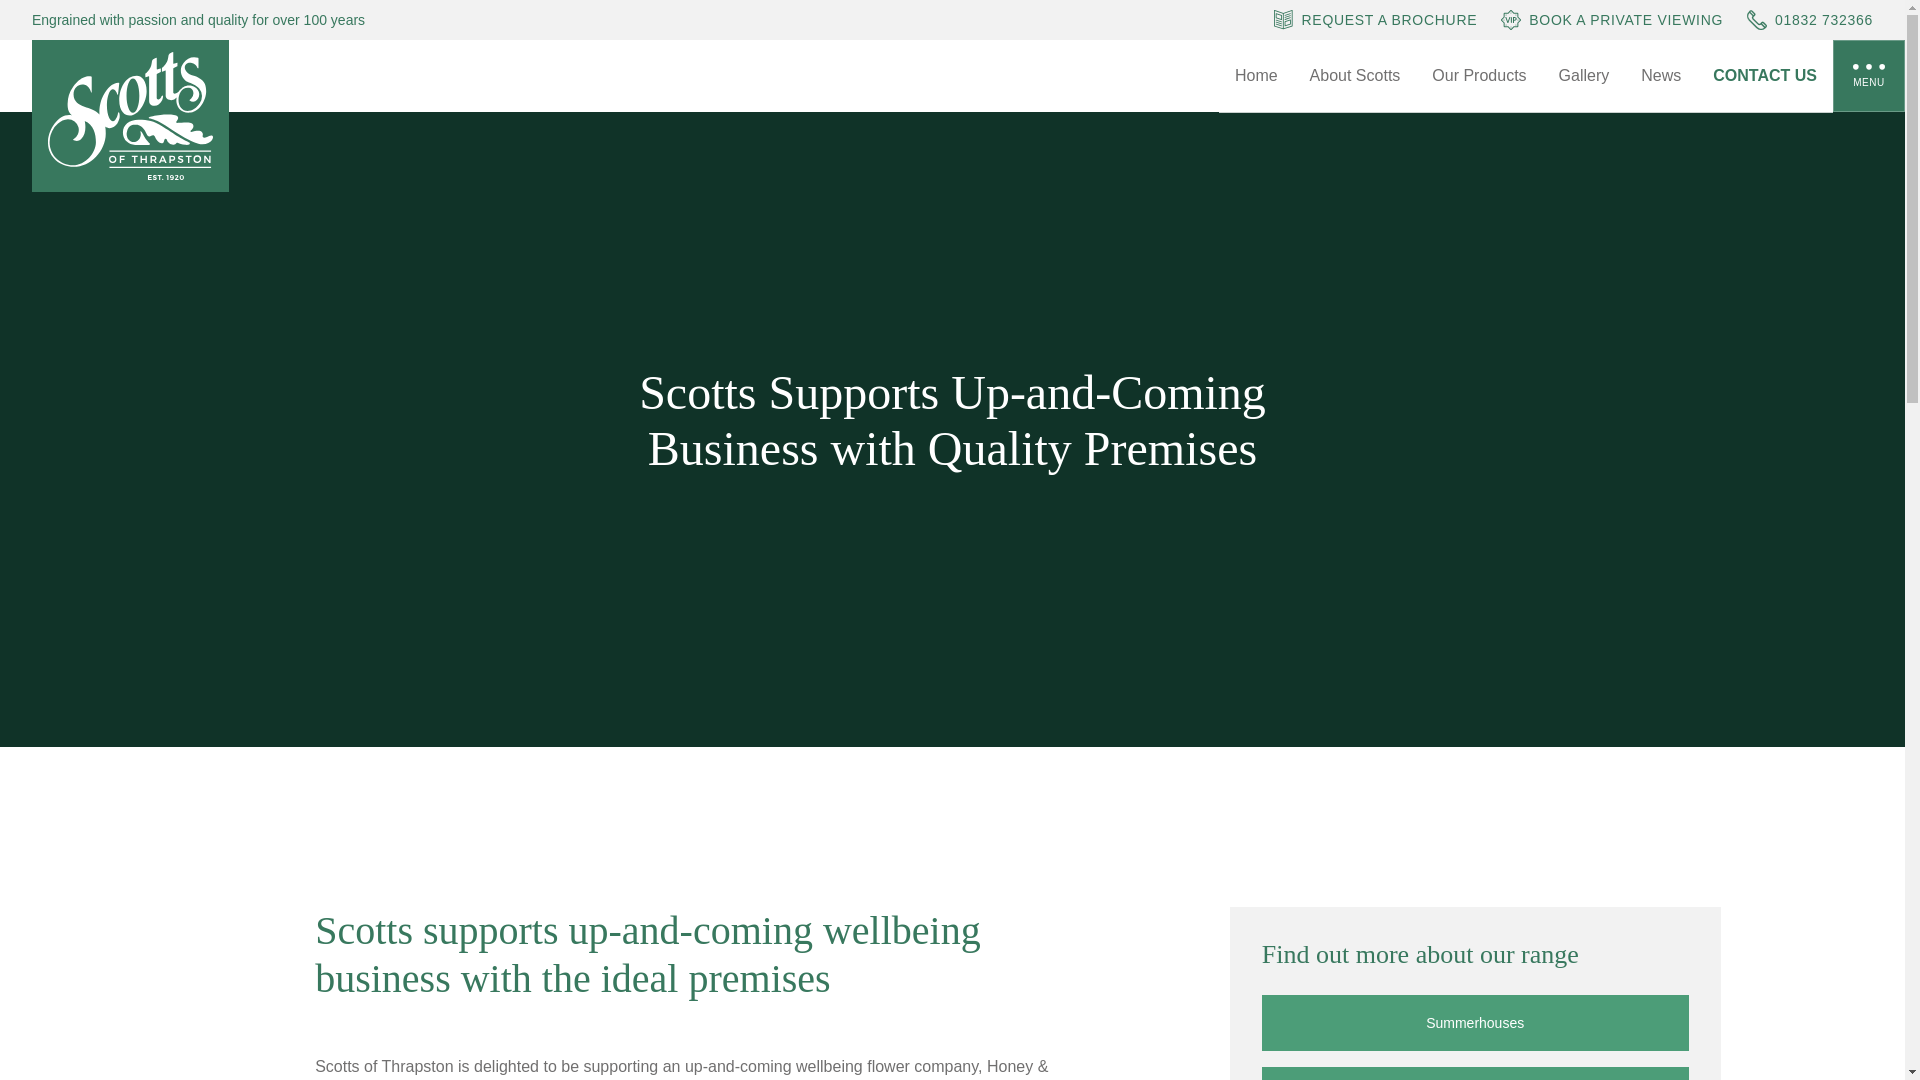 The image size is (1920, 1080). What do you see at coordinates (1810, 20) in the screenshot?
I see `01832 732366` at bounding box center [1810, 20].